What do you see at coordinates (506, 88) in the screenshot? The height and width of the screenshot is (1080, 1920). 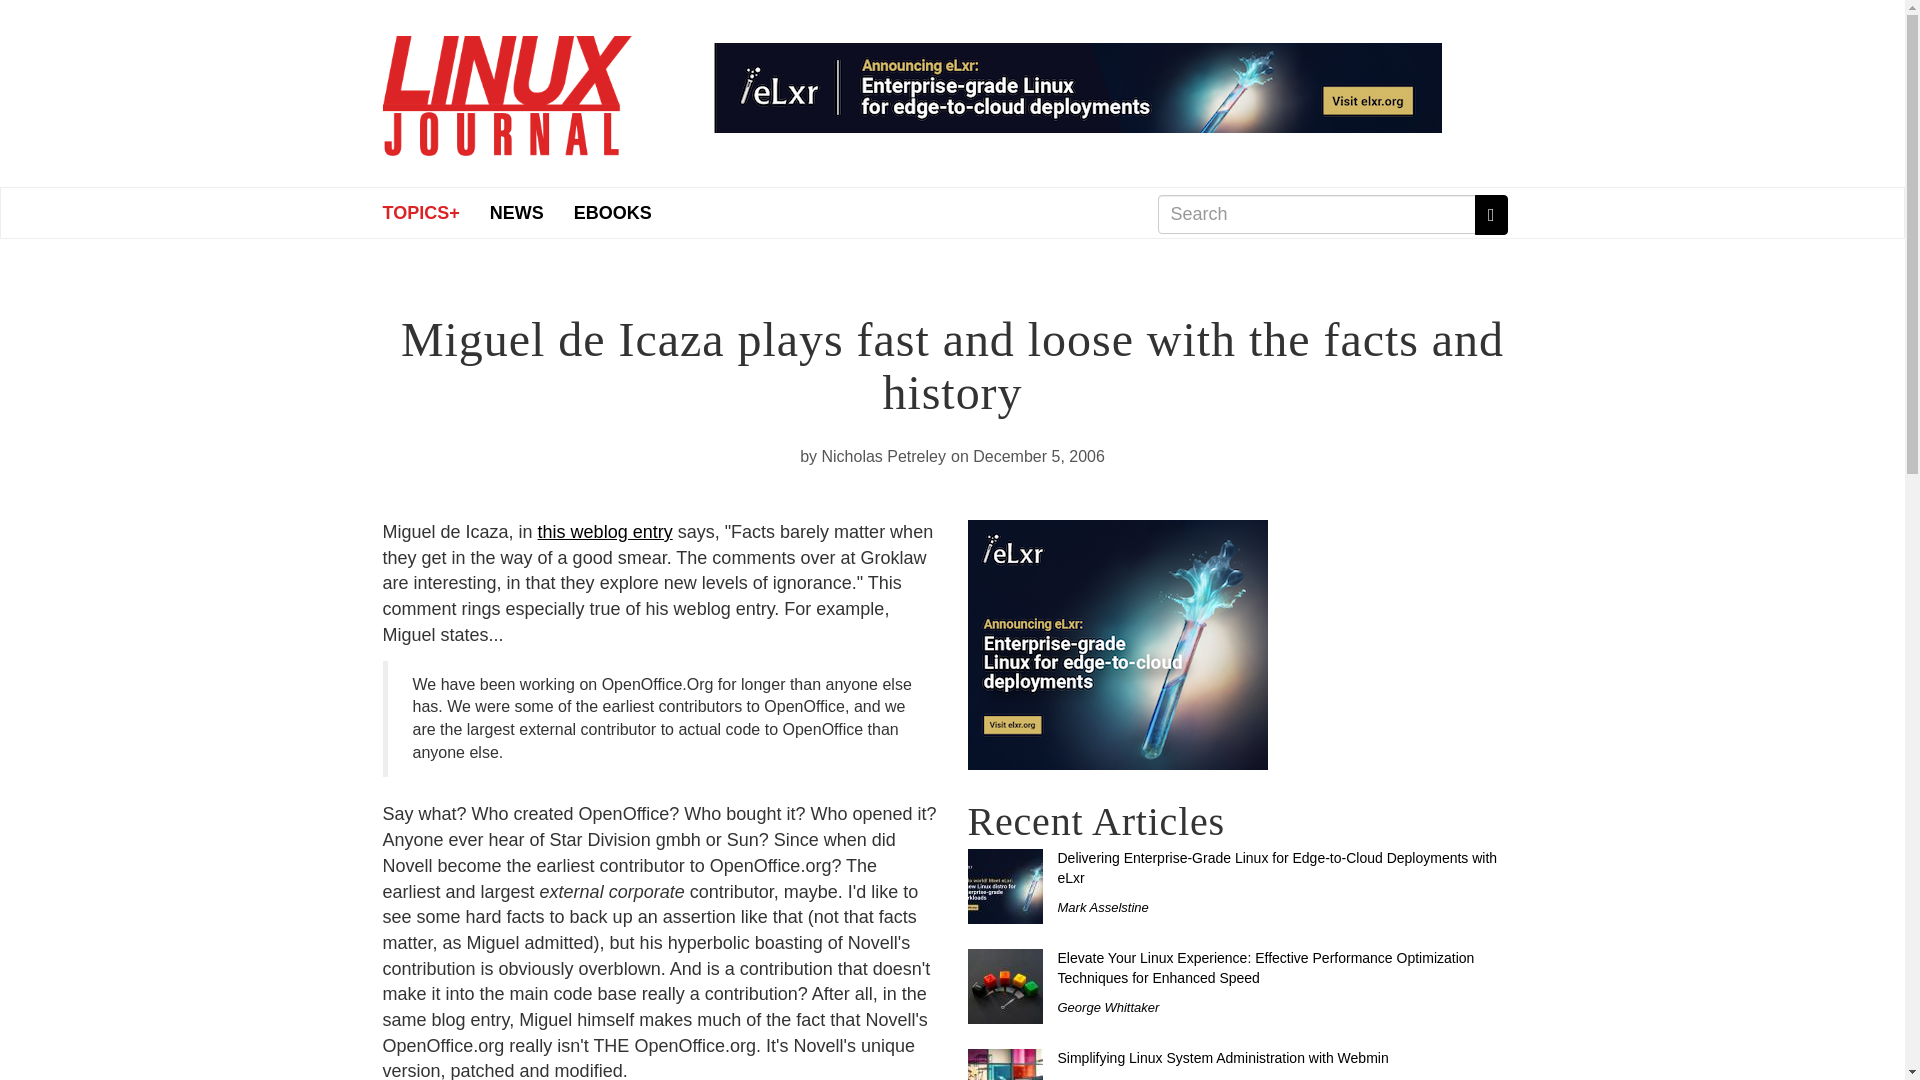 I see `Home` at bounding box center [506, 88].